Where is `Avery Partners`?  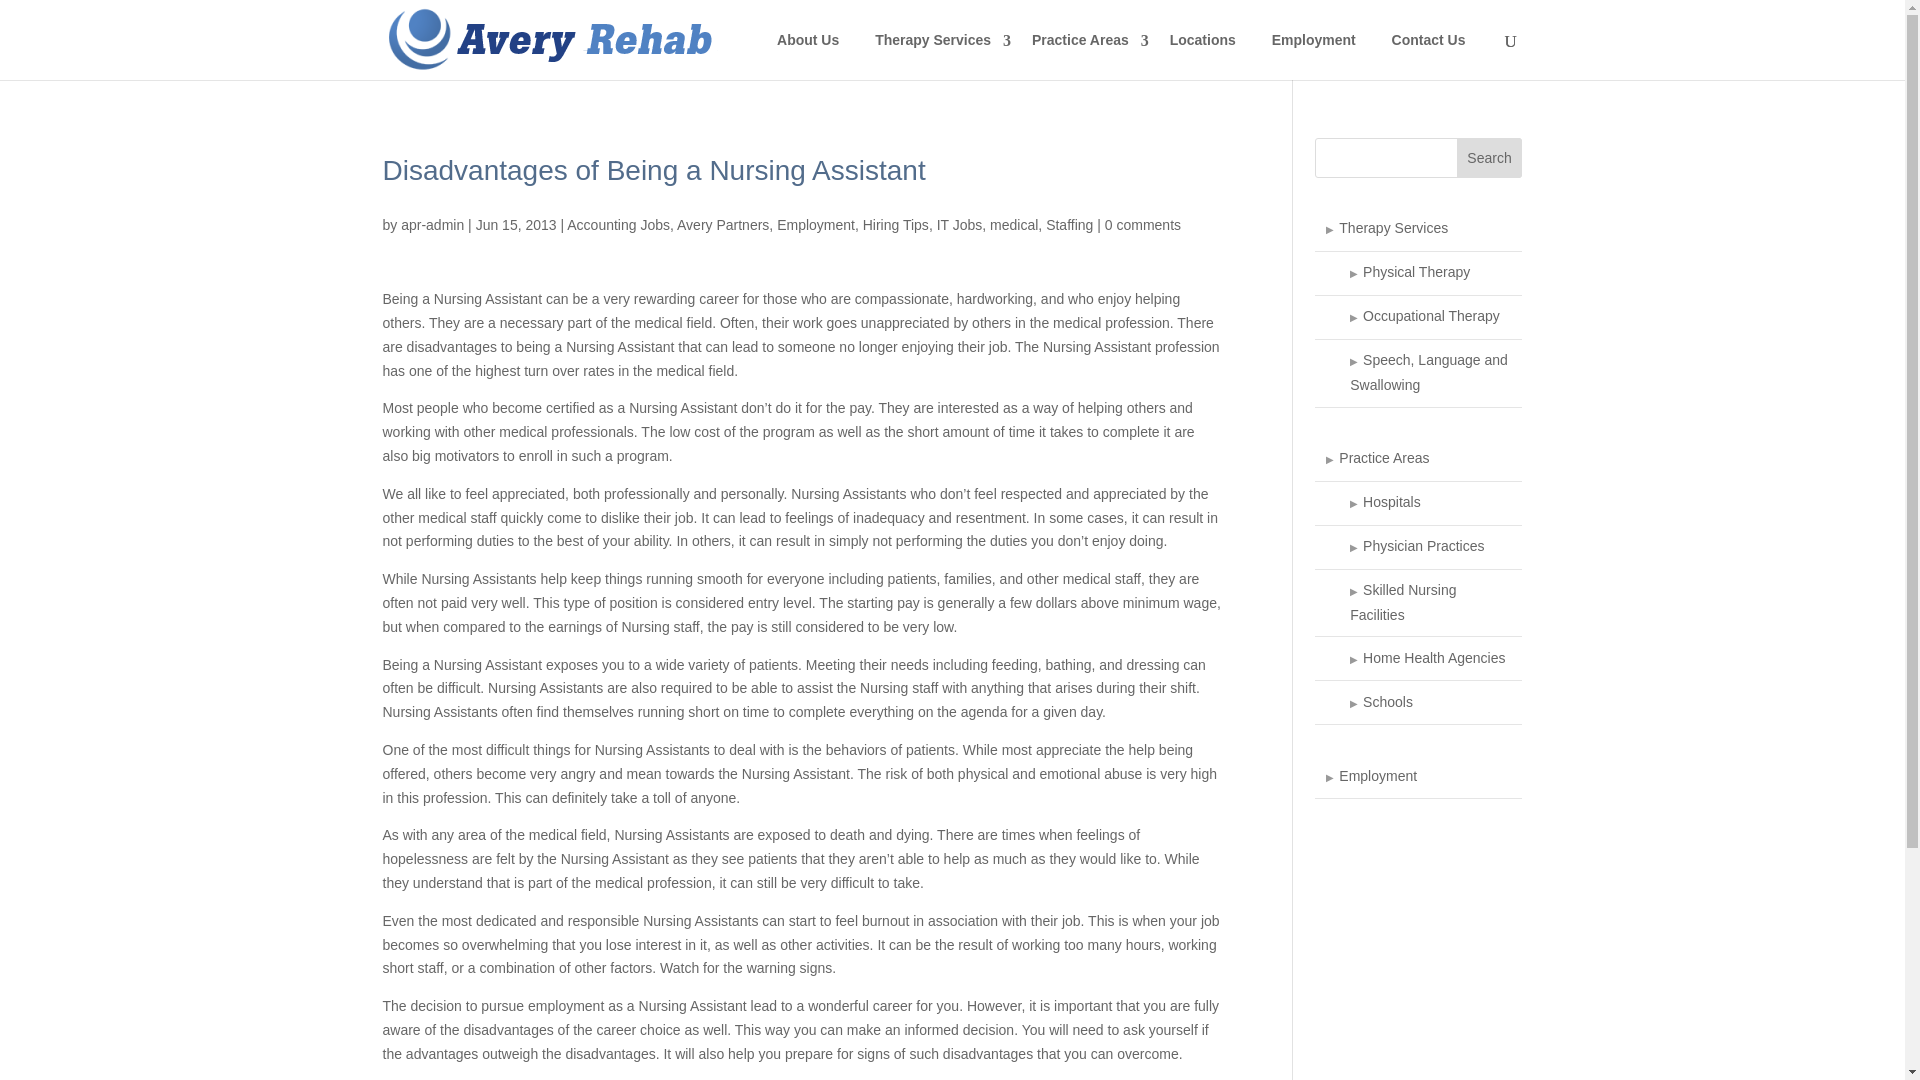
Avery Partners is located at coordinates (723, 224).